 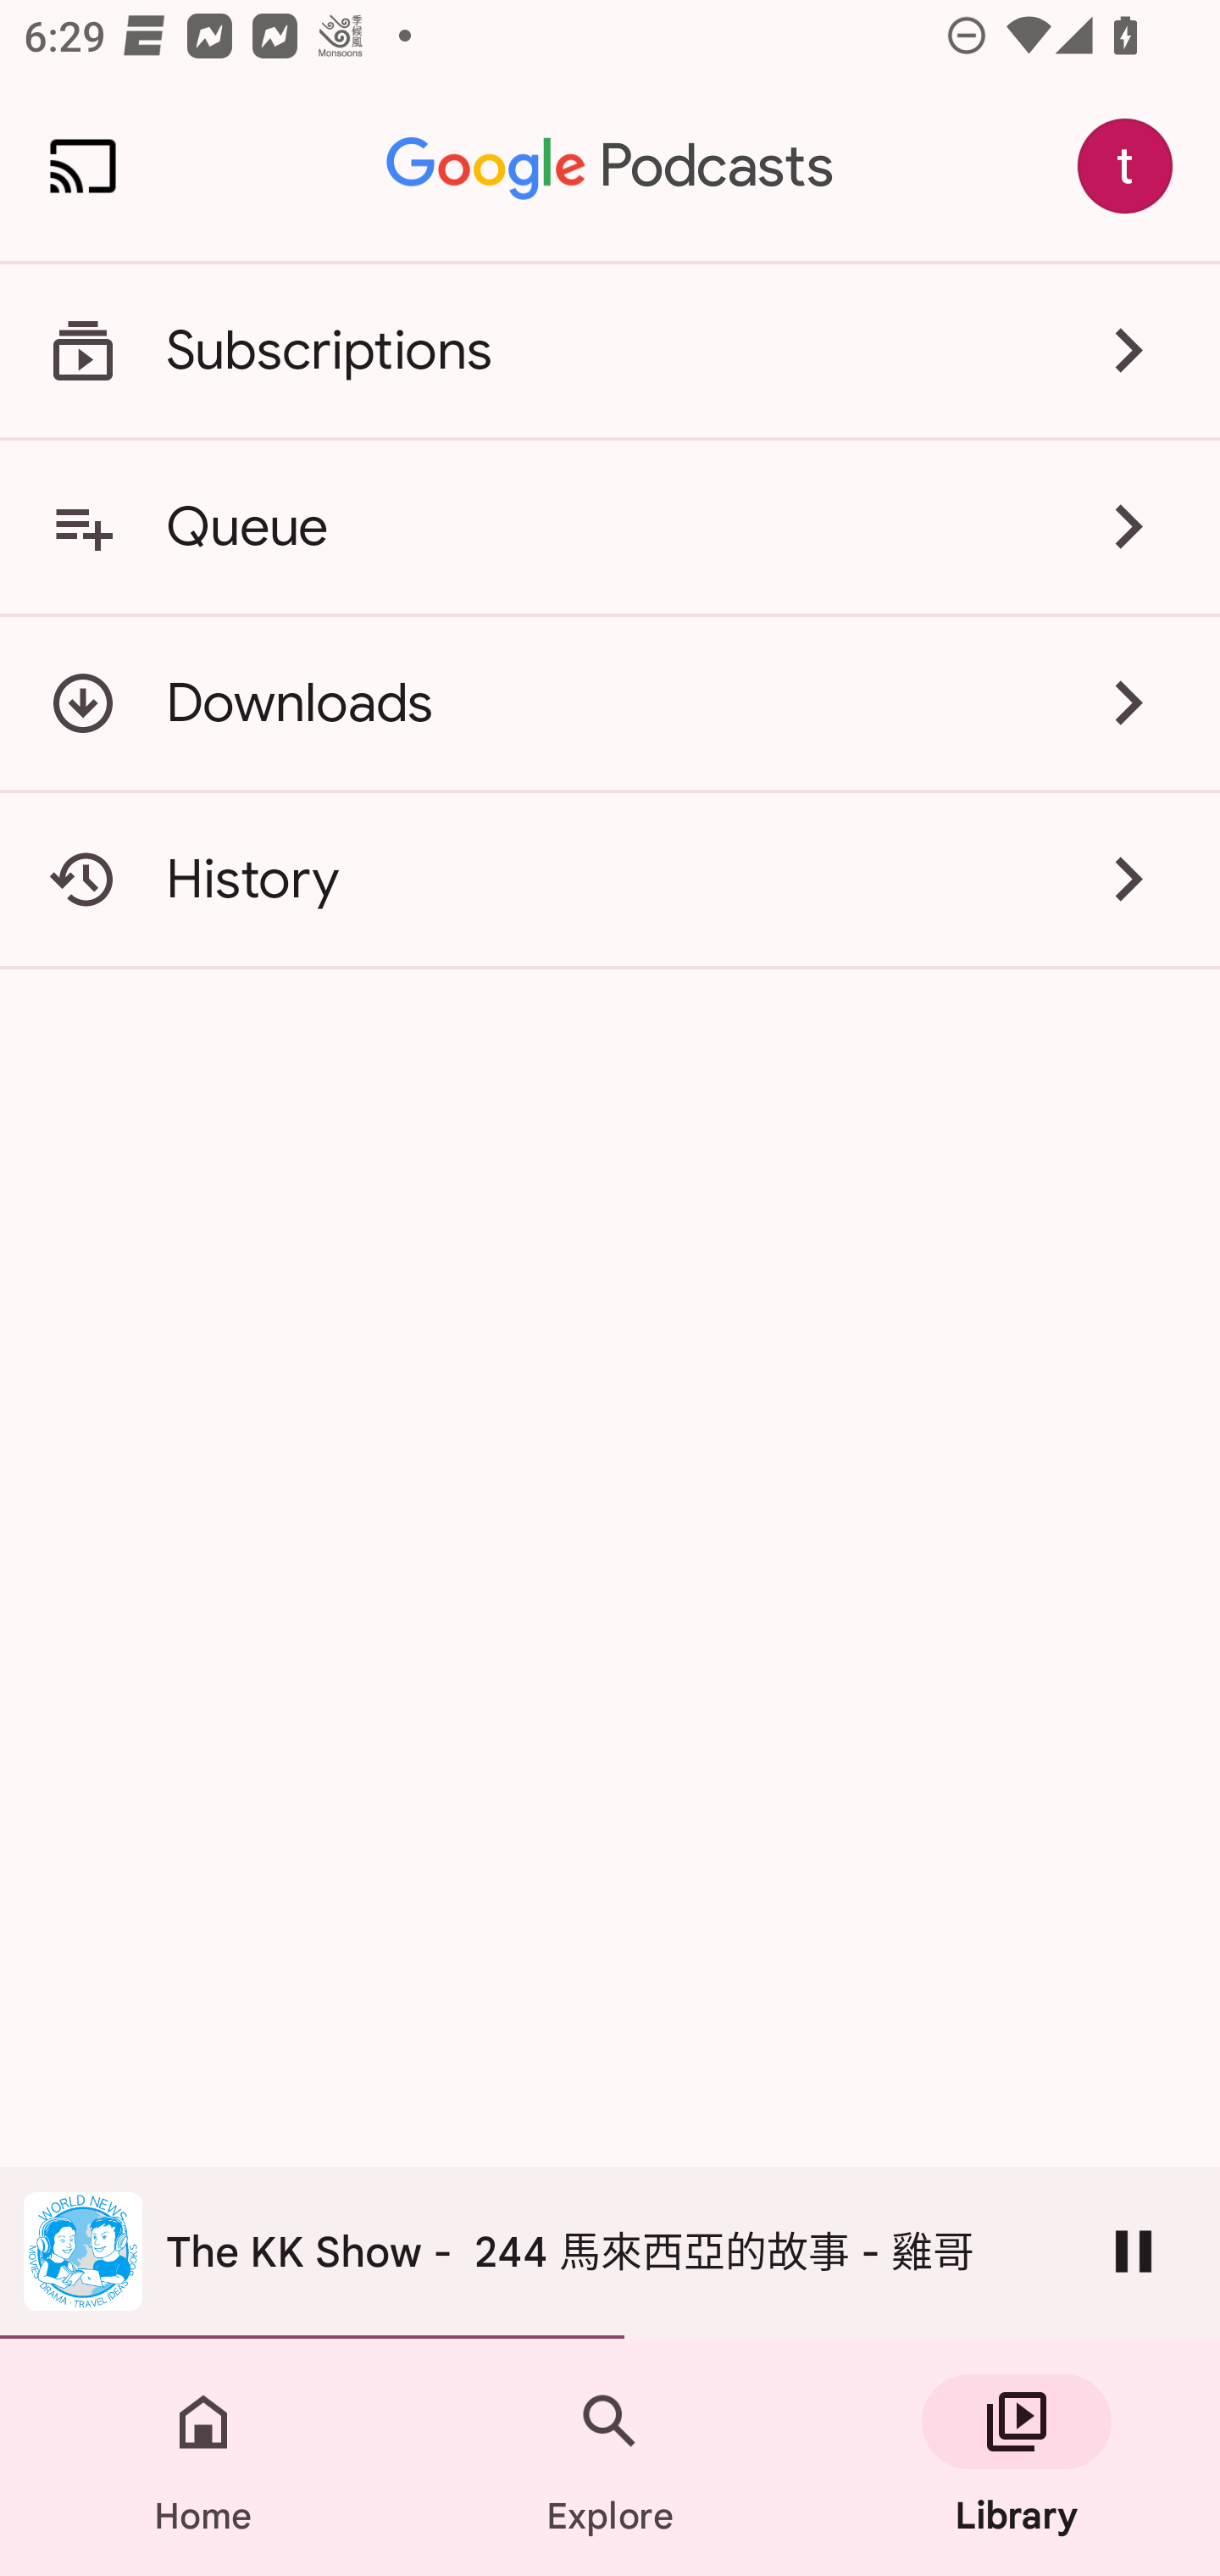 I want to click on Downloads, so click(x=610, y=703).